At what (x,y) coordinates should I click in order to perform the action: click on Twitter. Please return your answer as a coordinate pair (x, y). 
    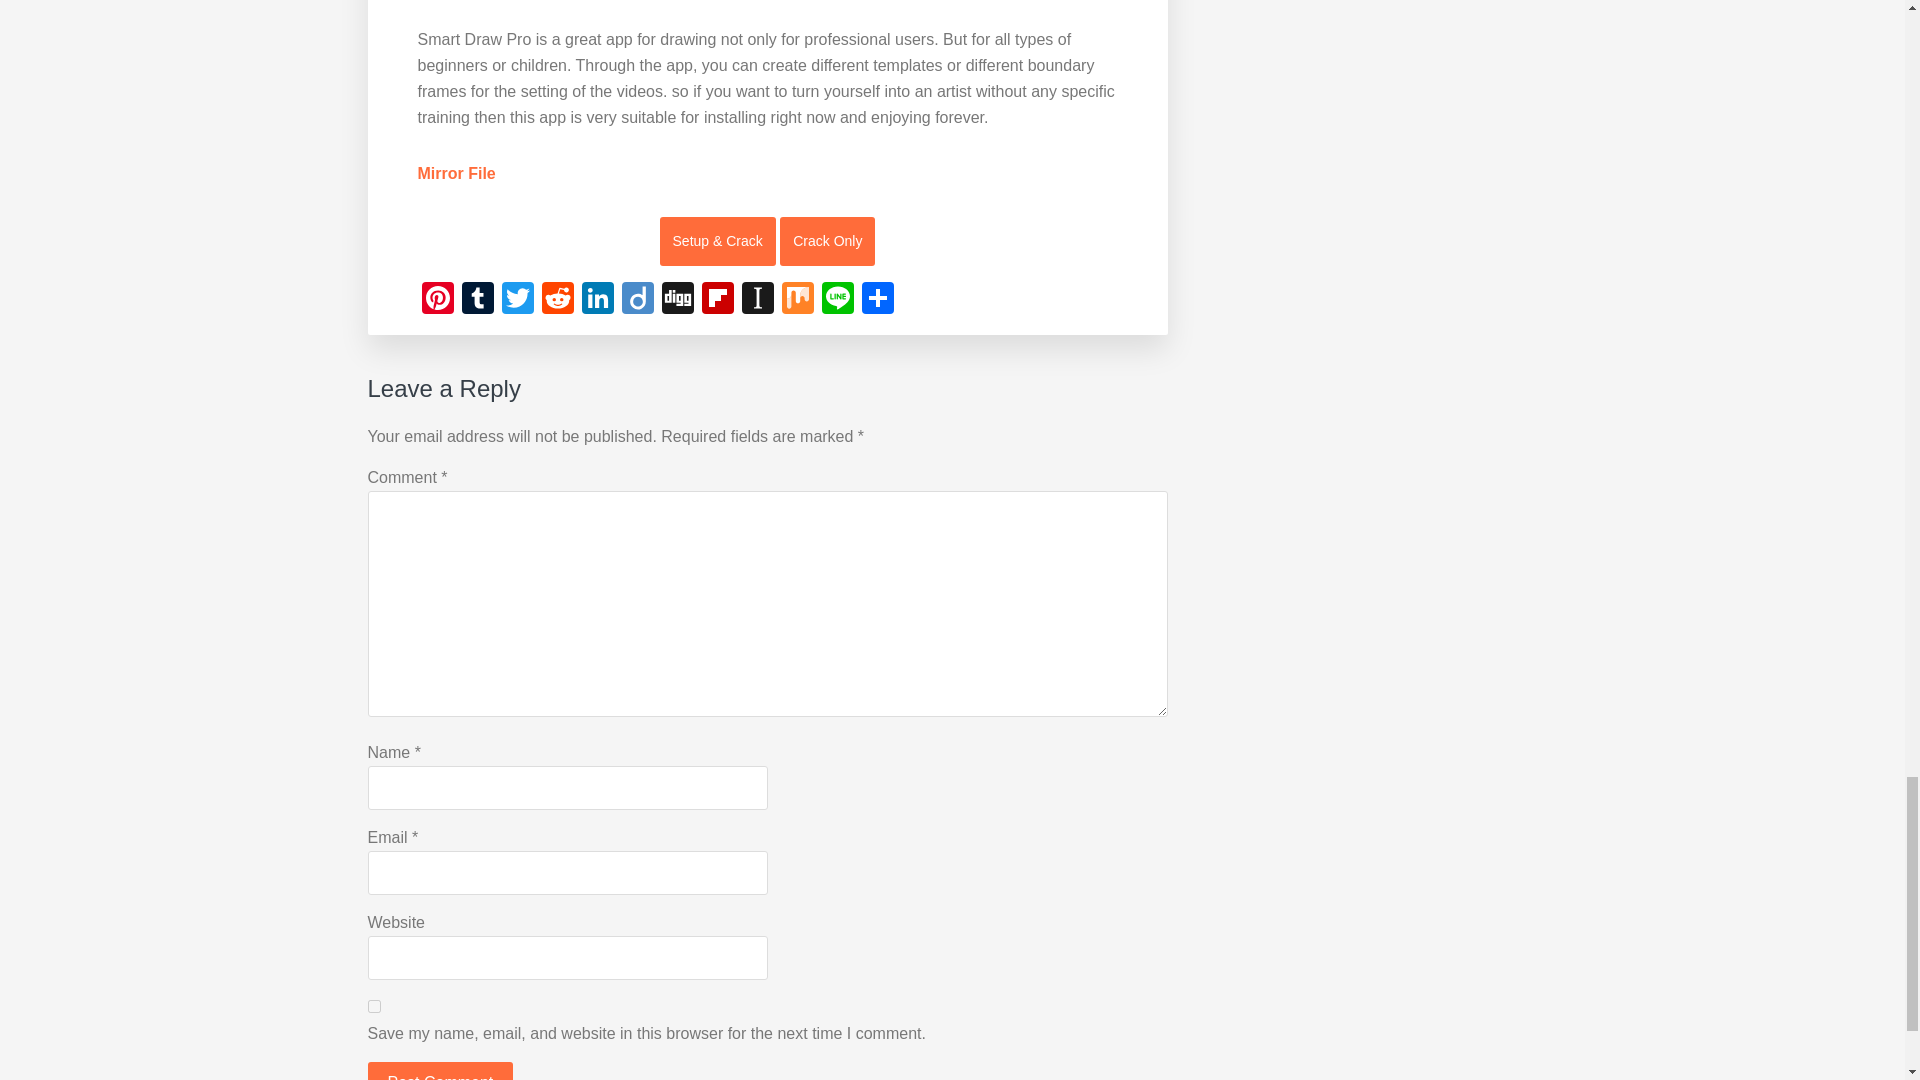
    Looking at the image, I should click on (517, 300).